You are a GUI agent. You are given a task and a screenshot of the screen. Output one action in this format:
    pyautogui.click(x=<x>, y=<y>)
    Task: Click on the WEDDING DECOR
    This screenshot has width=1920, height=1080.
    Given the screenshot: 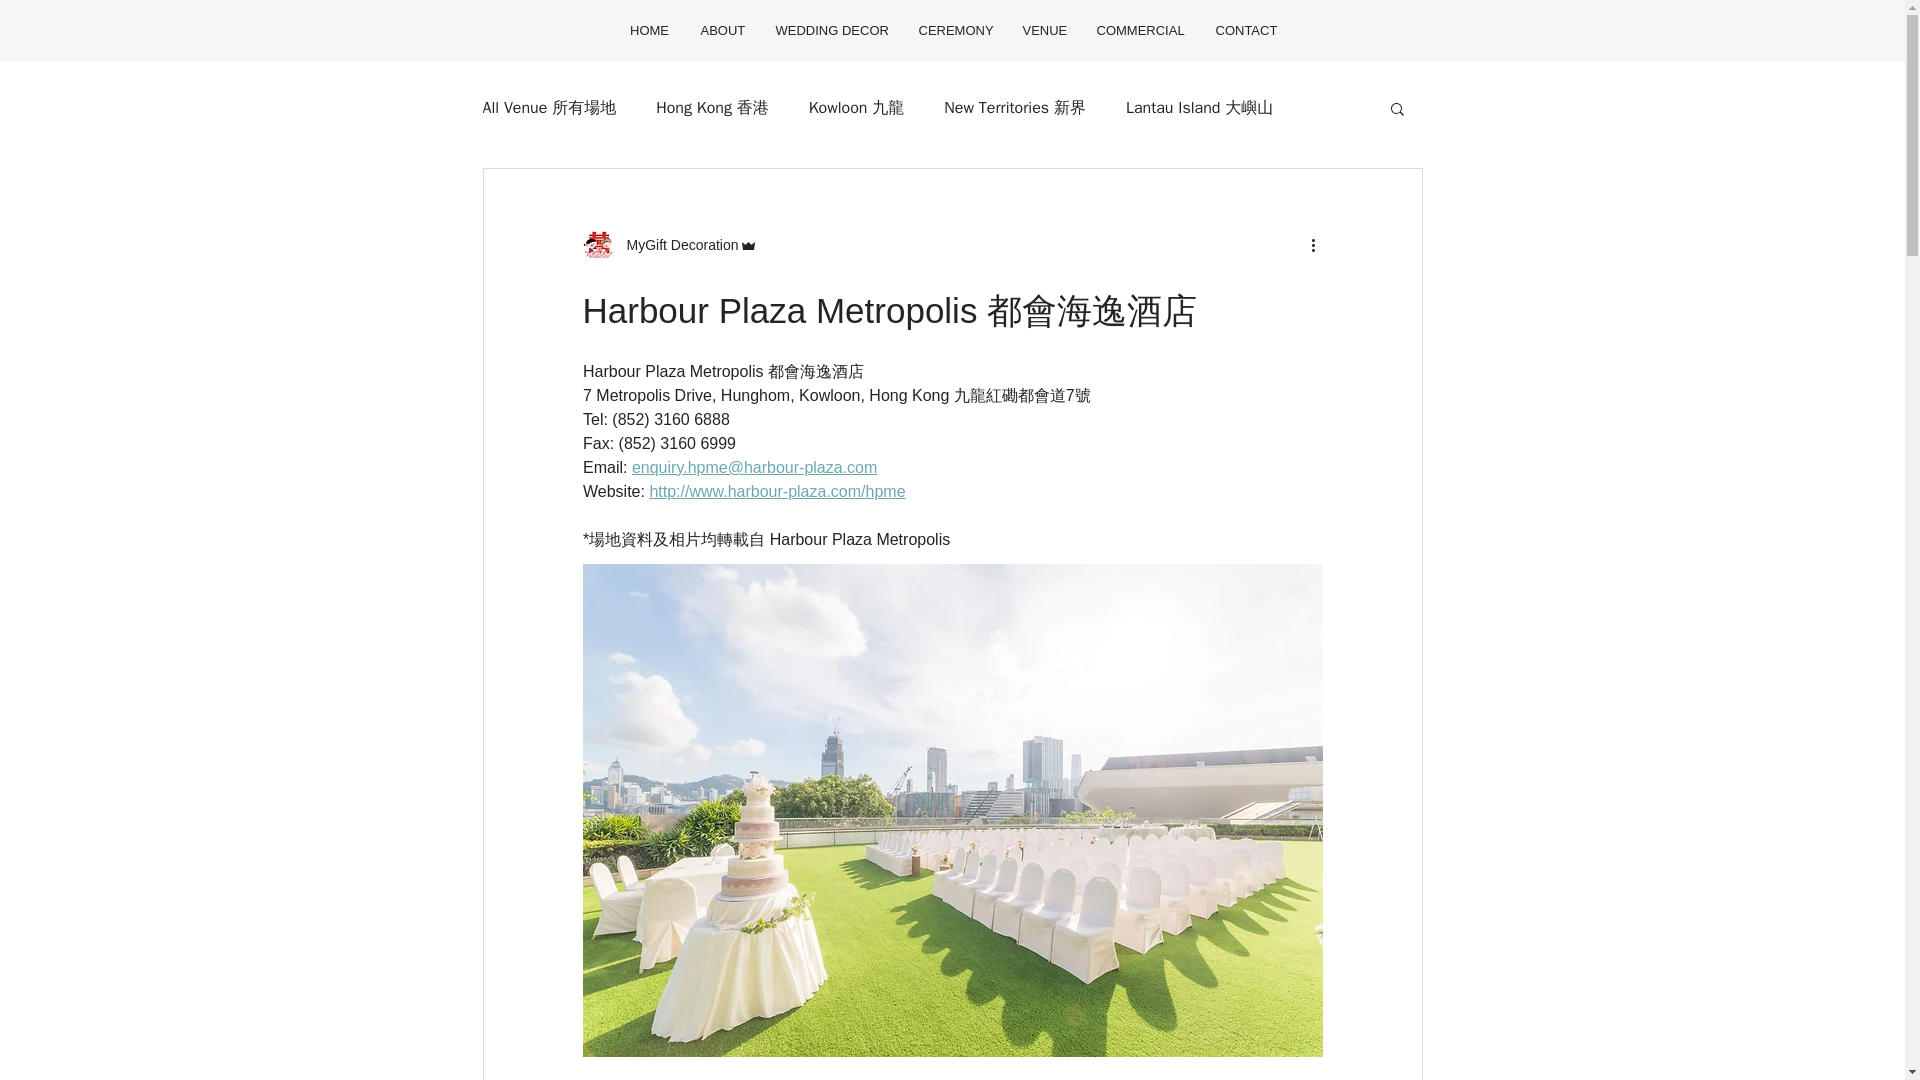 What is the action you would take?
    pyautogui.click(x=831, y=30)
    